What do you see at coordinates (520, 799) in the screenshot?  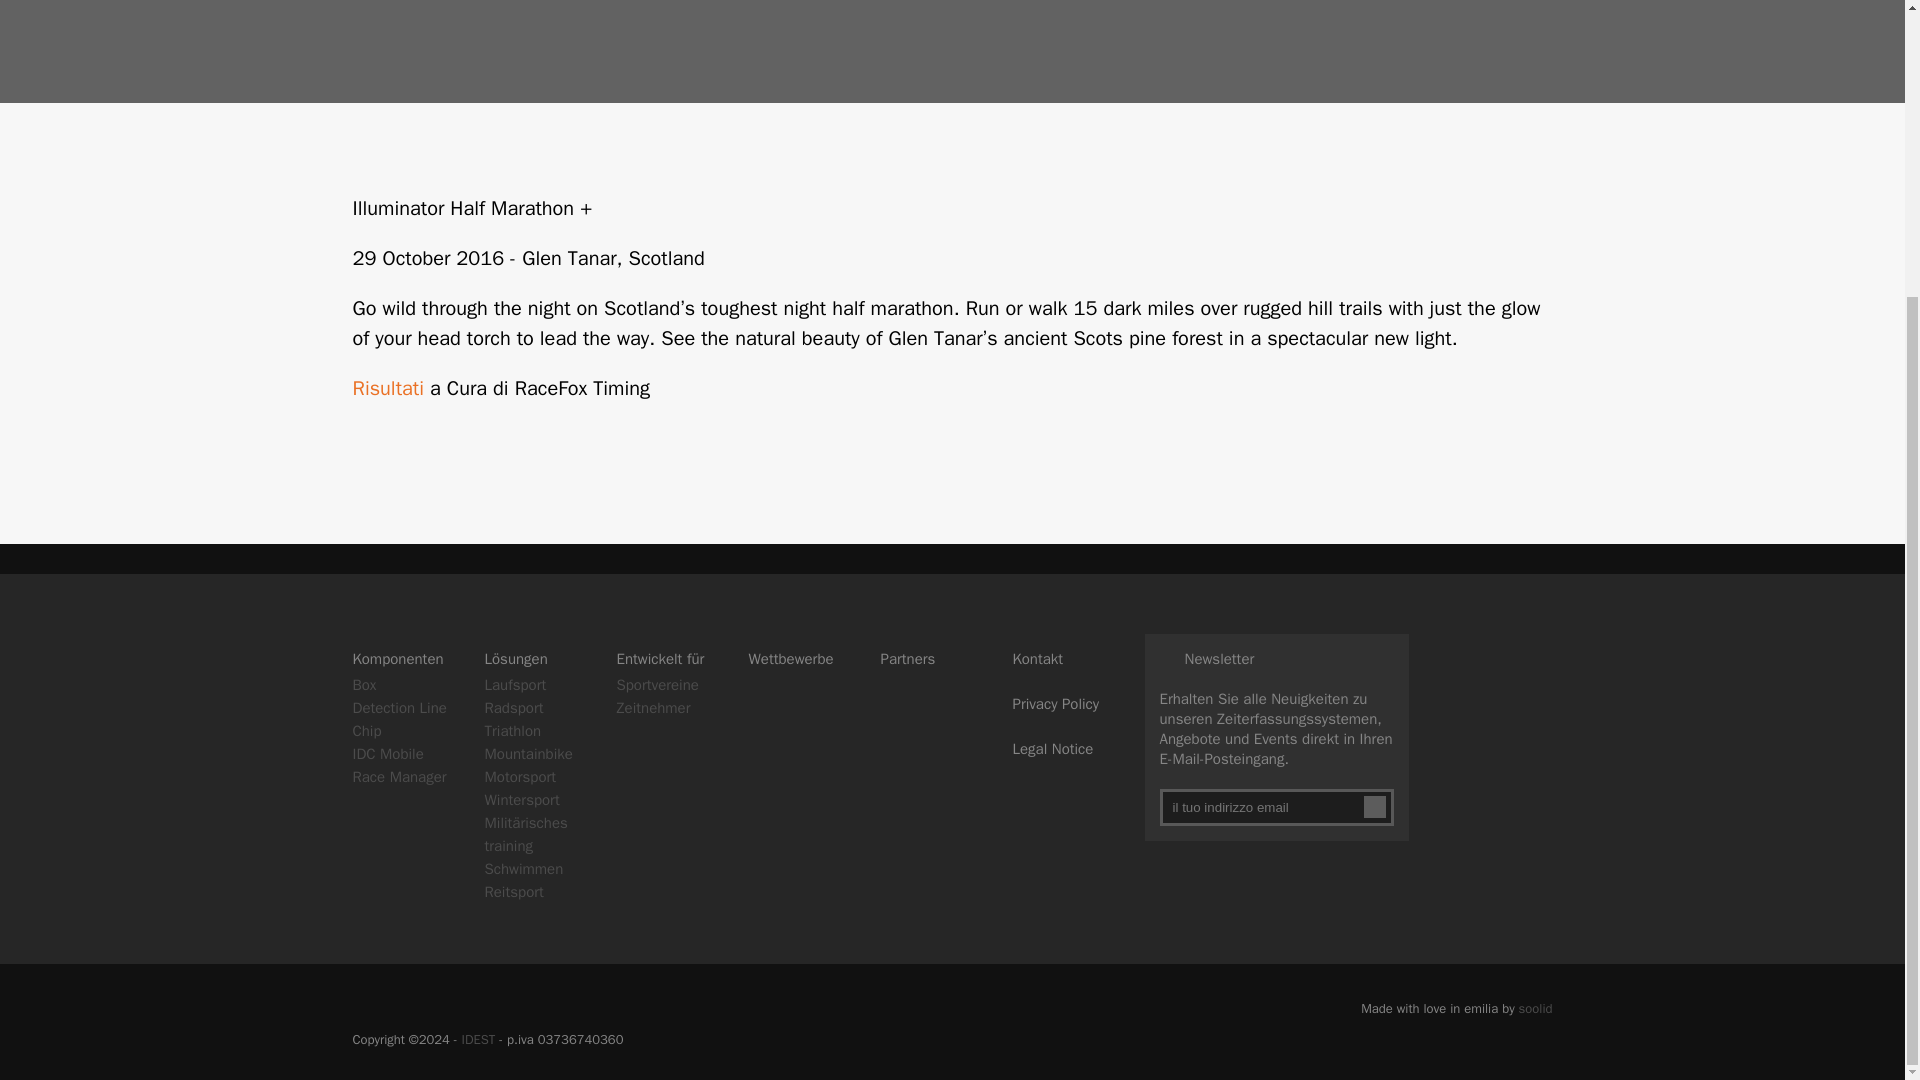 I see `Wintersport` at bounding box center [520, 799].